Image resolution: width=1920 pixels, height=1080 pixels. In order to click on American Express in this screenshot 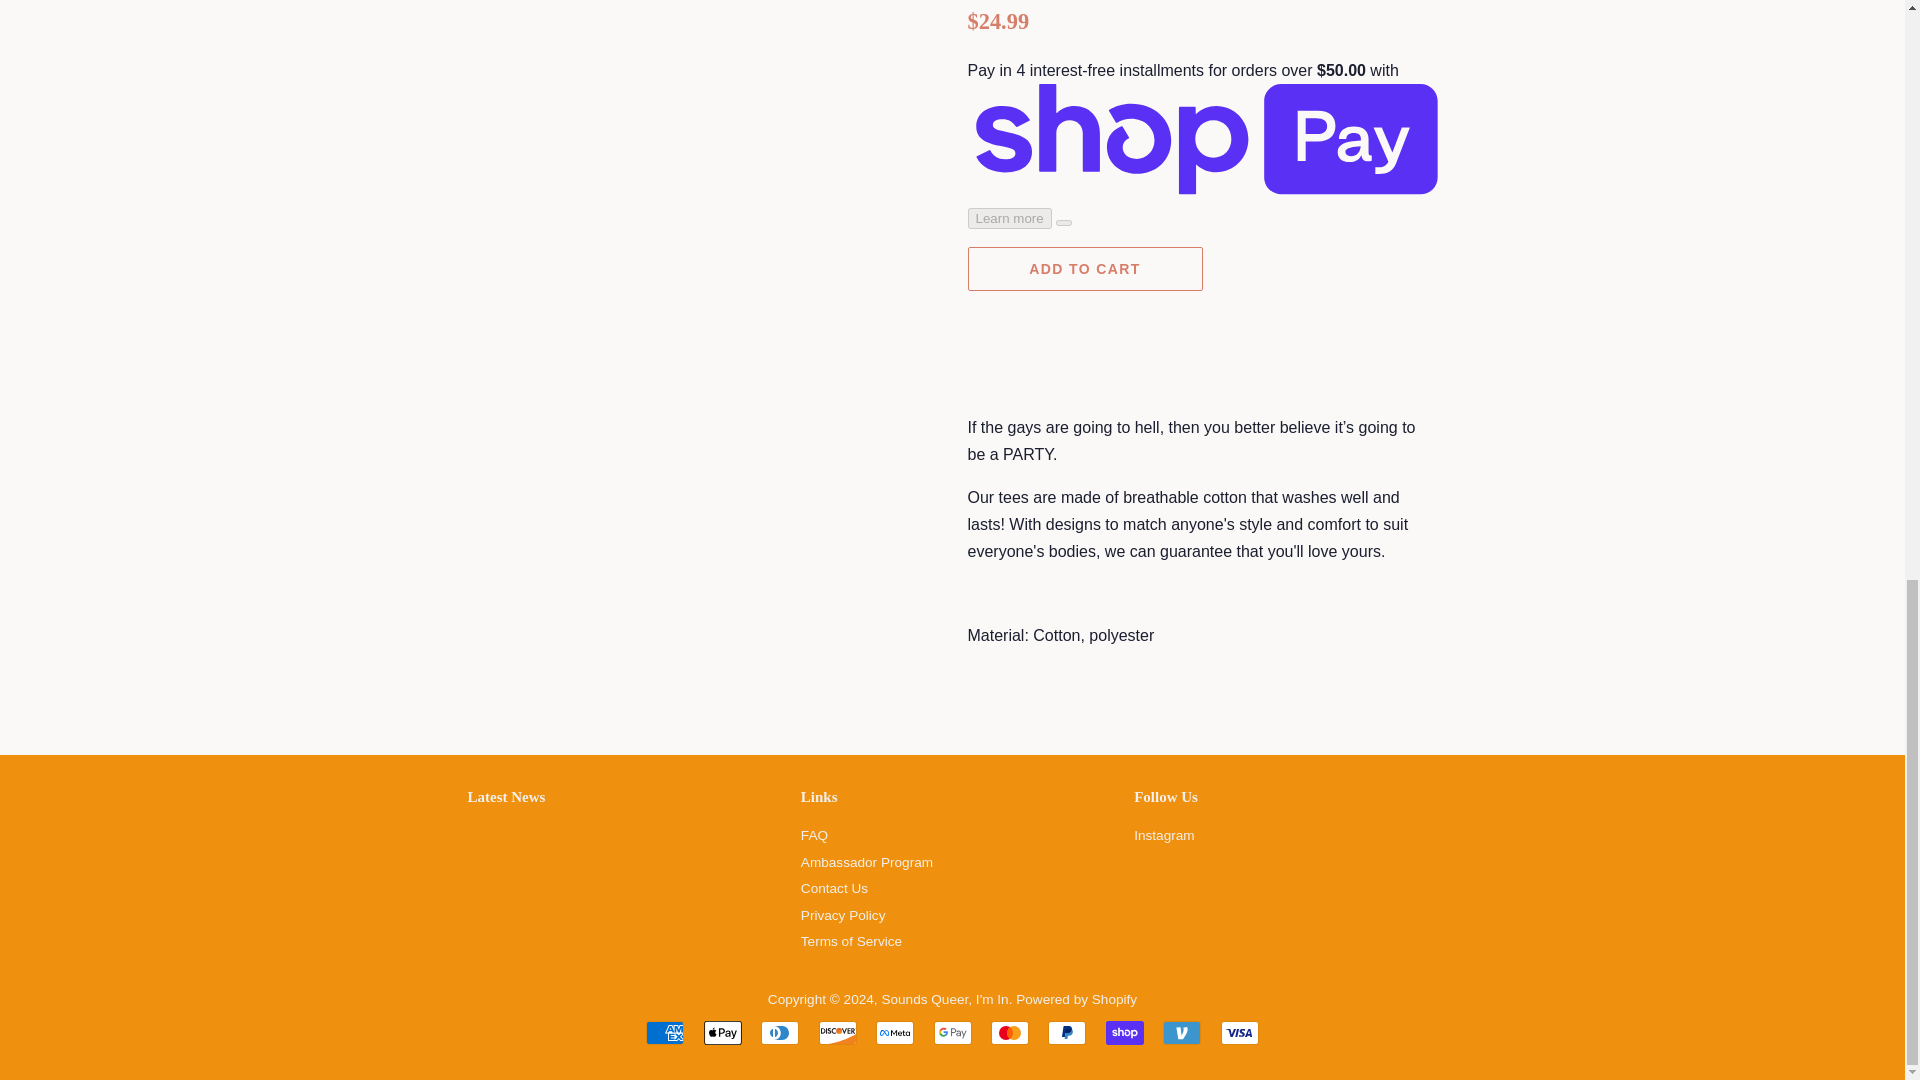, I will do `click(664, 1032)`.